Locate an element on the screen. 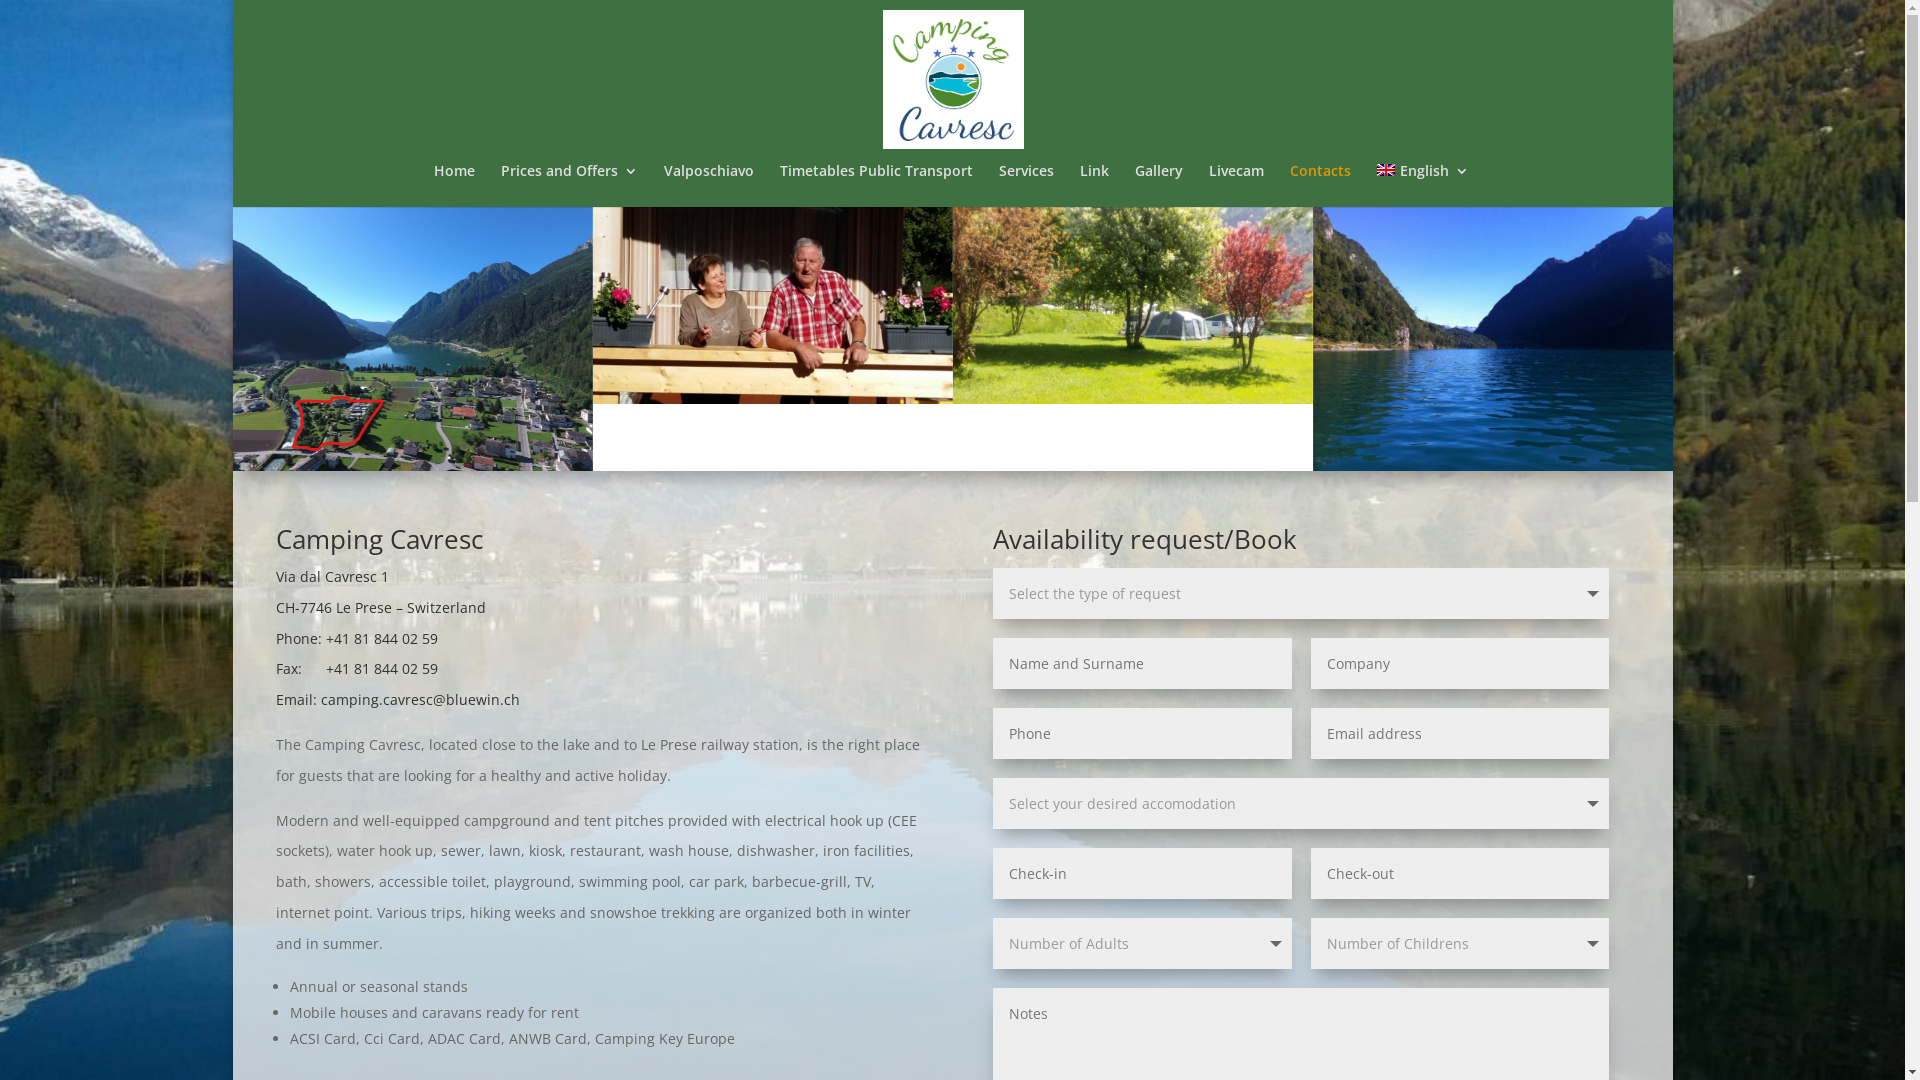 The width and height of the screenshot is (1920, 1080). Prices and Offers is located at coordinates (570, 186).